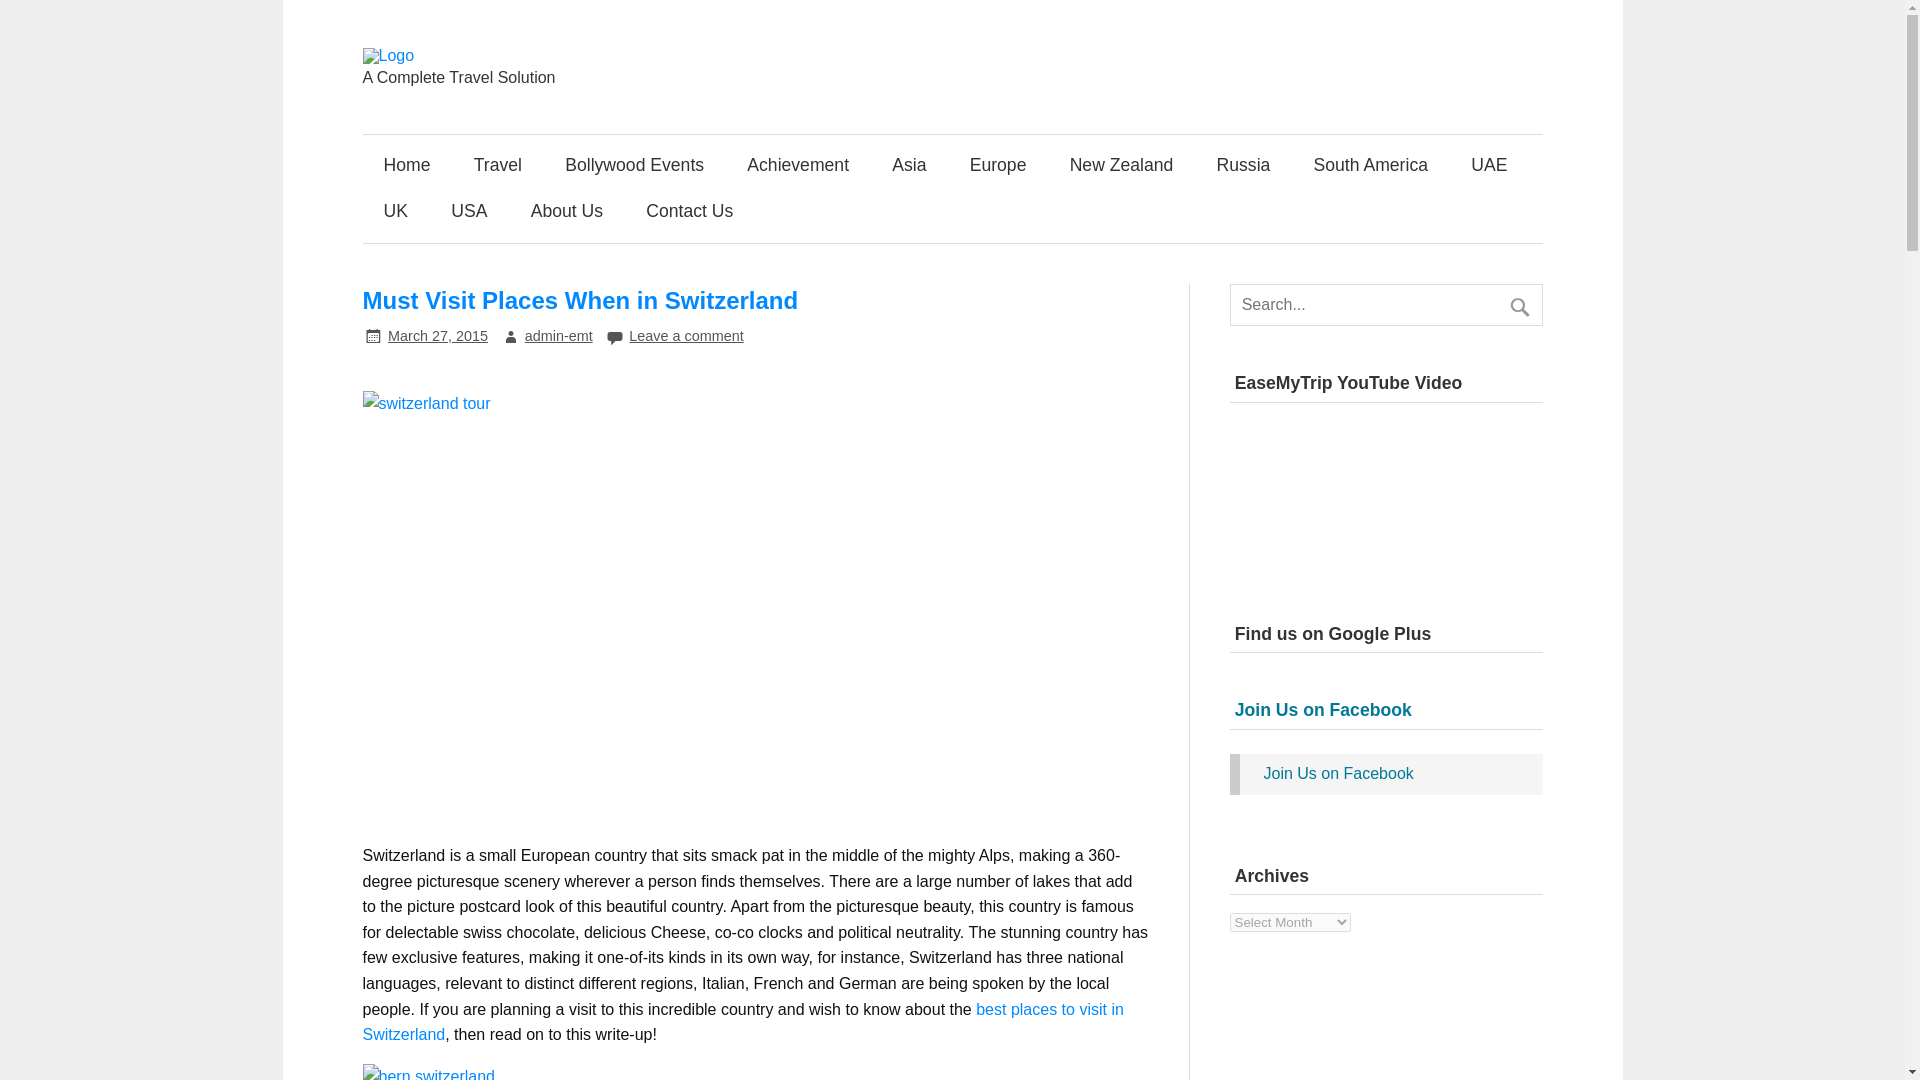  What do you see at coordinates (406, 166) in the screenshot?
I see `Home` at bounding box center [406, 166].